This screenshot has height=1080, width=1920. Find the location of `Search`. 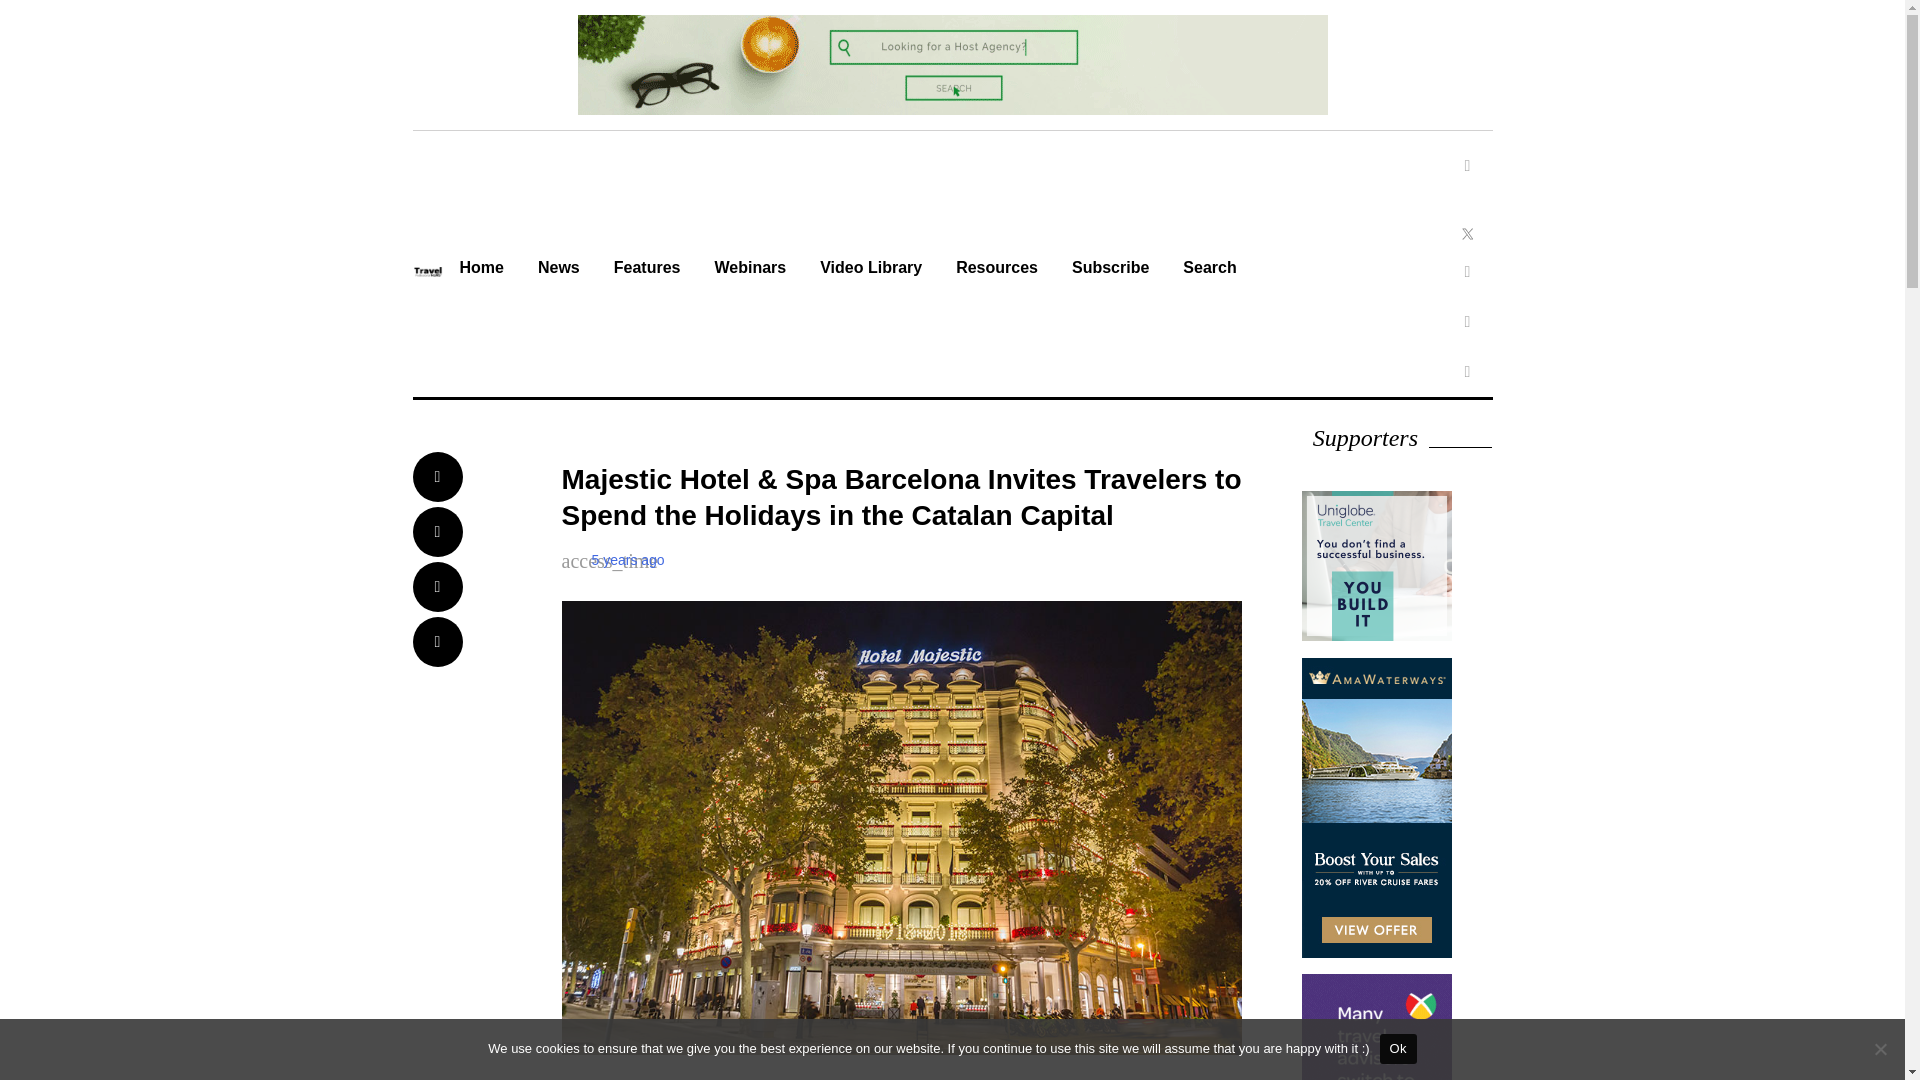

Search is located at coordinates (1209, 270).